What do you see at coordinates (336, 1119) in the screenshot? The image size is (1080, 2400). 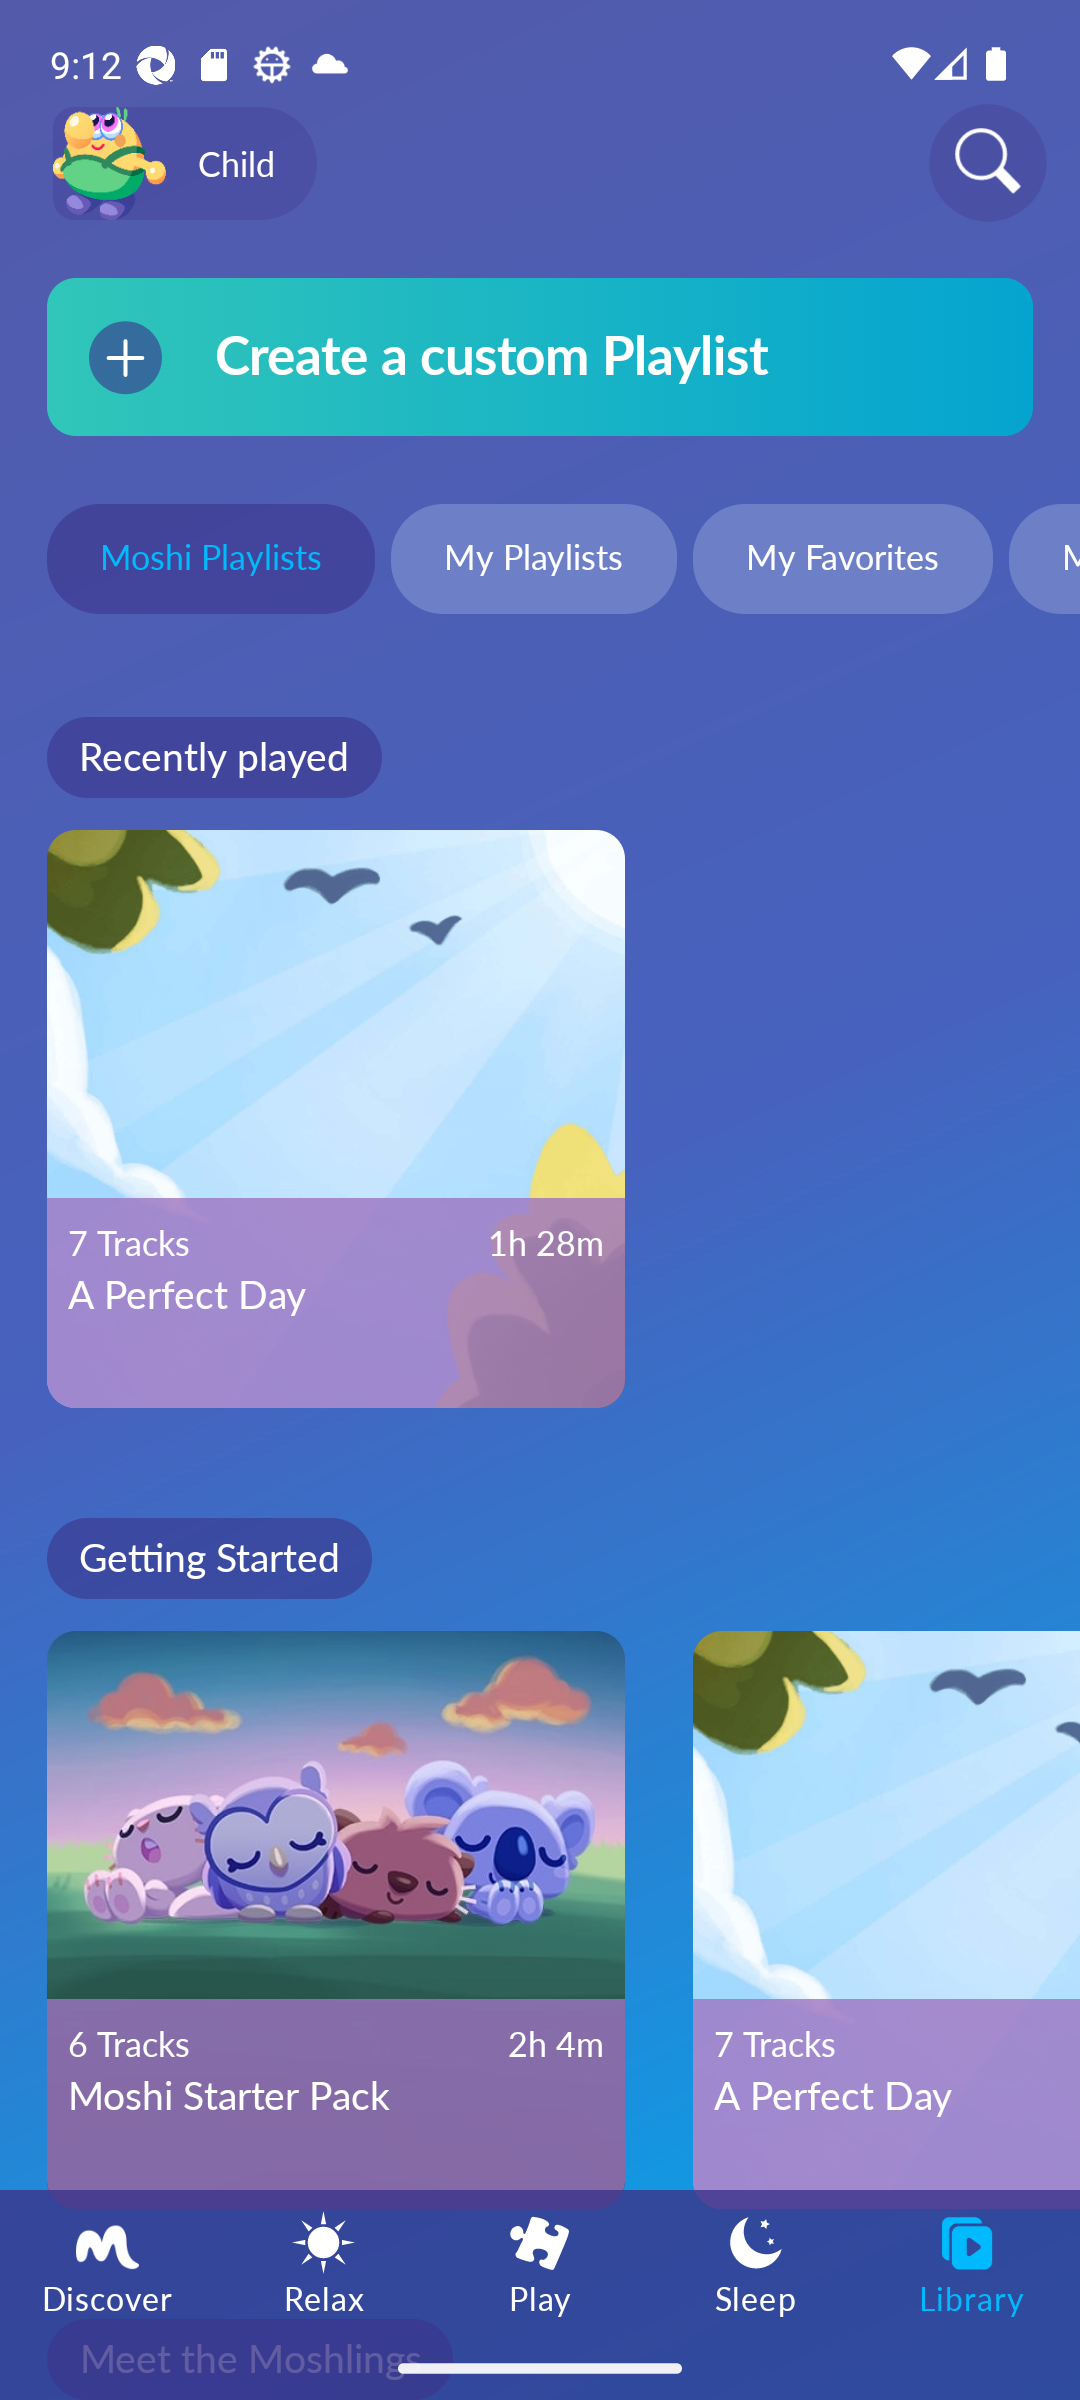 I see `Featured Content 7 Tracks A Perfect Day 1h 28m` at bounding box center [336, 1119].